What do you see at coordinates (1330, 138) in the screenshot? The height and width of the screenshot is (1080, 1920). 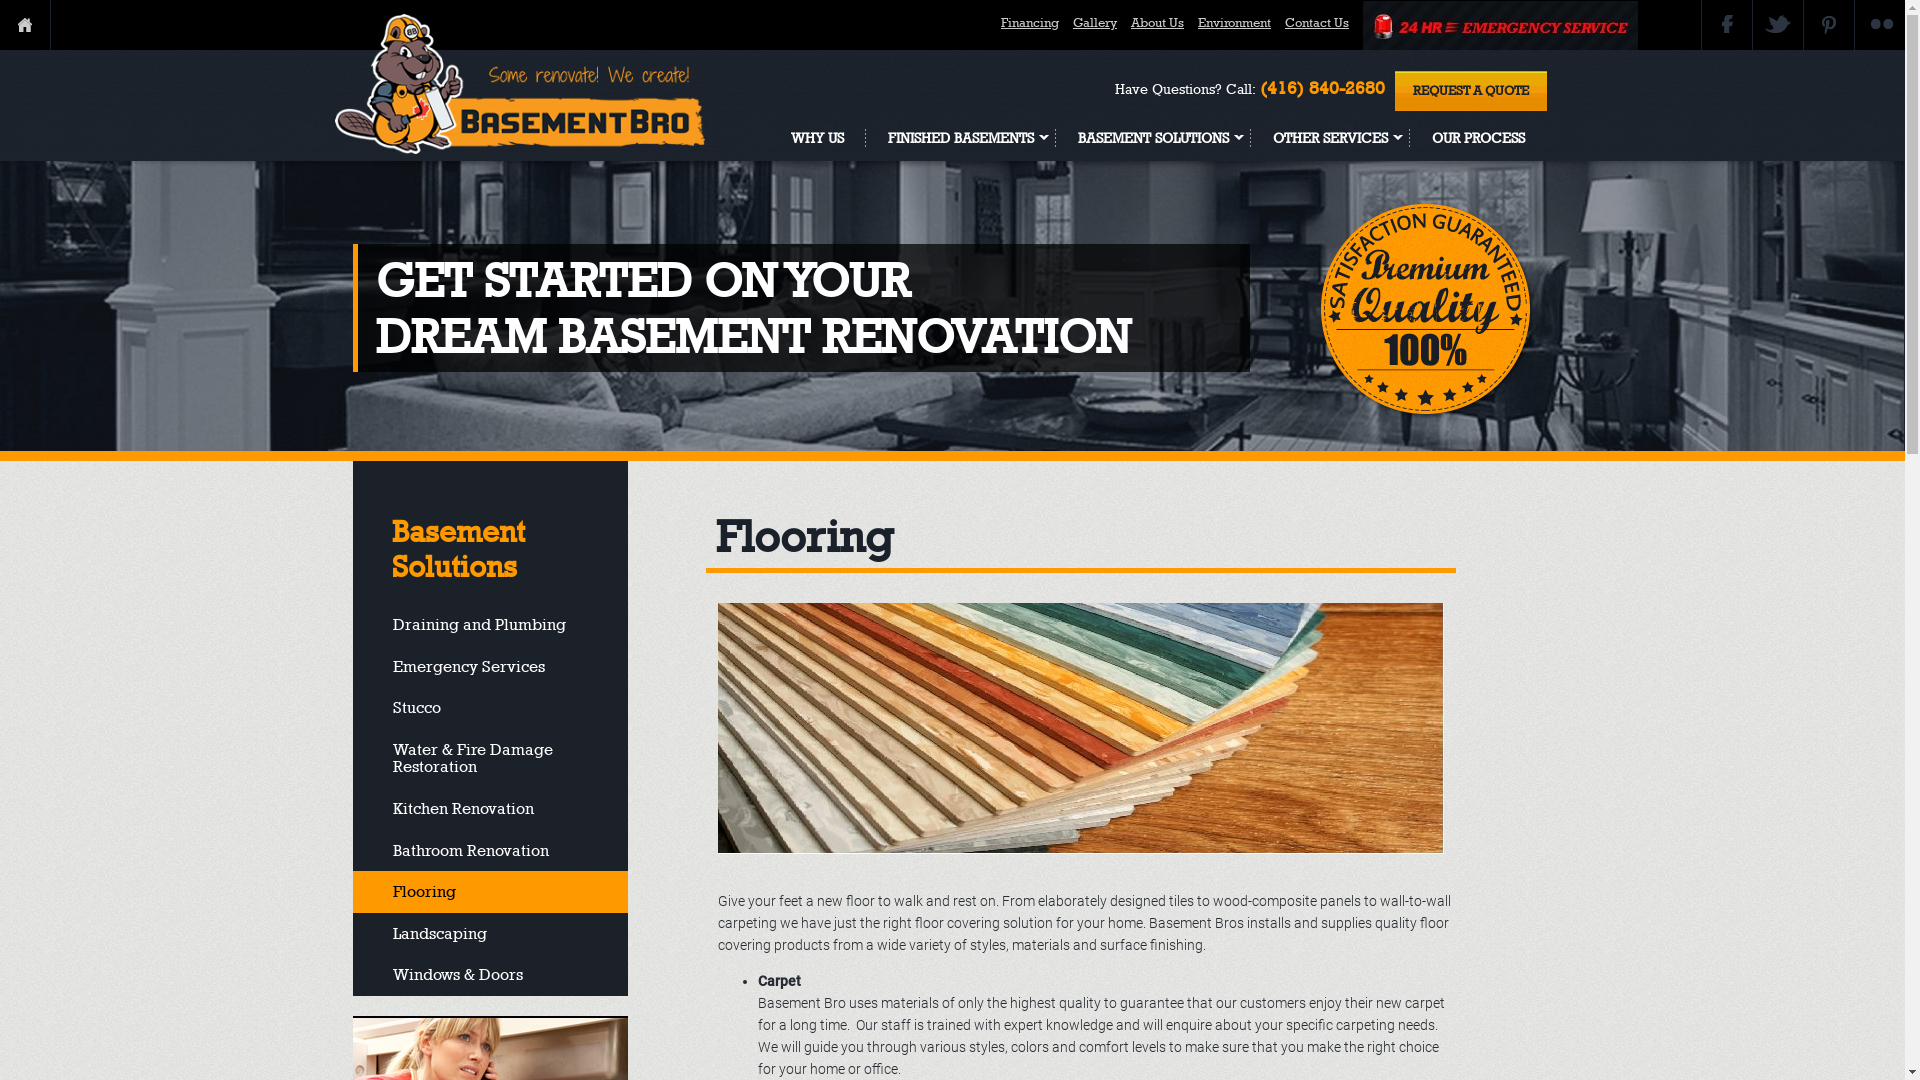 I see `OTHER SERVICES` at bounding box center [1330, 138].